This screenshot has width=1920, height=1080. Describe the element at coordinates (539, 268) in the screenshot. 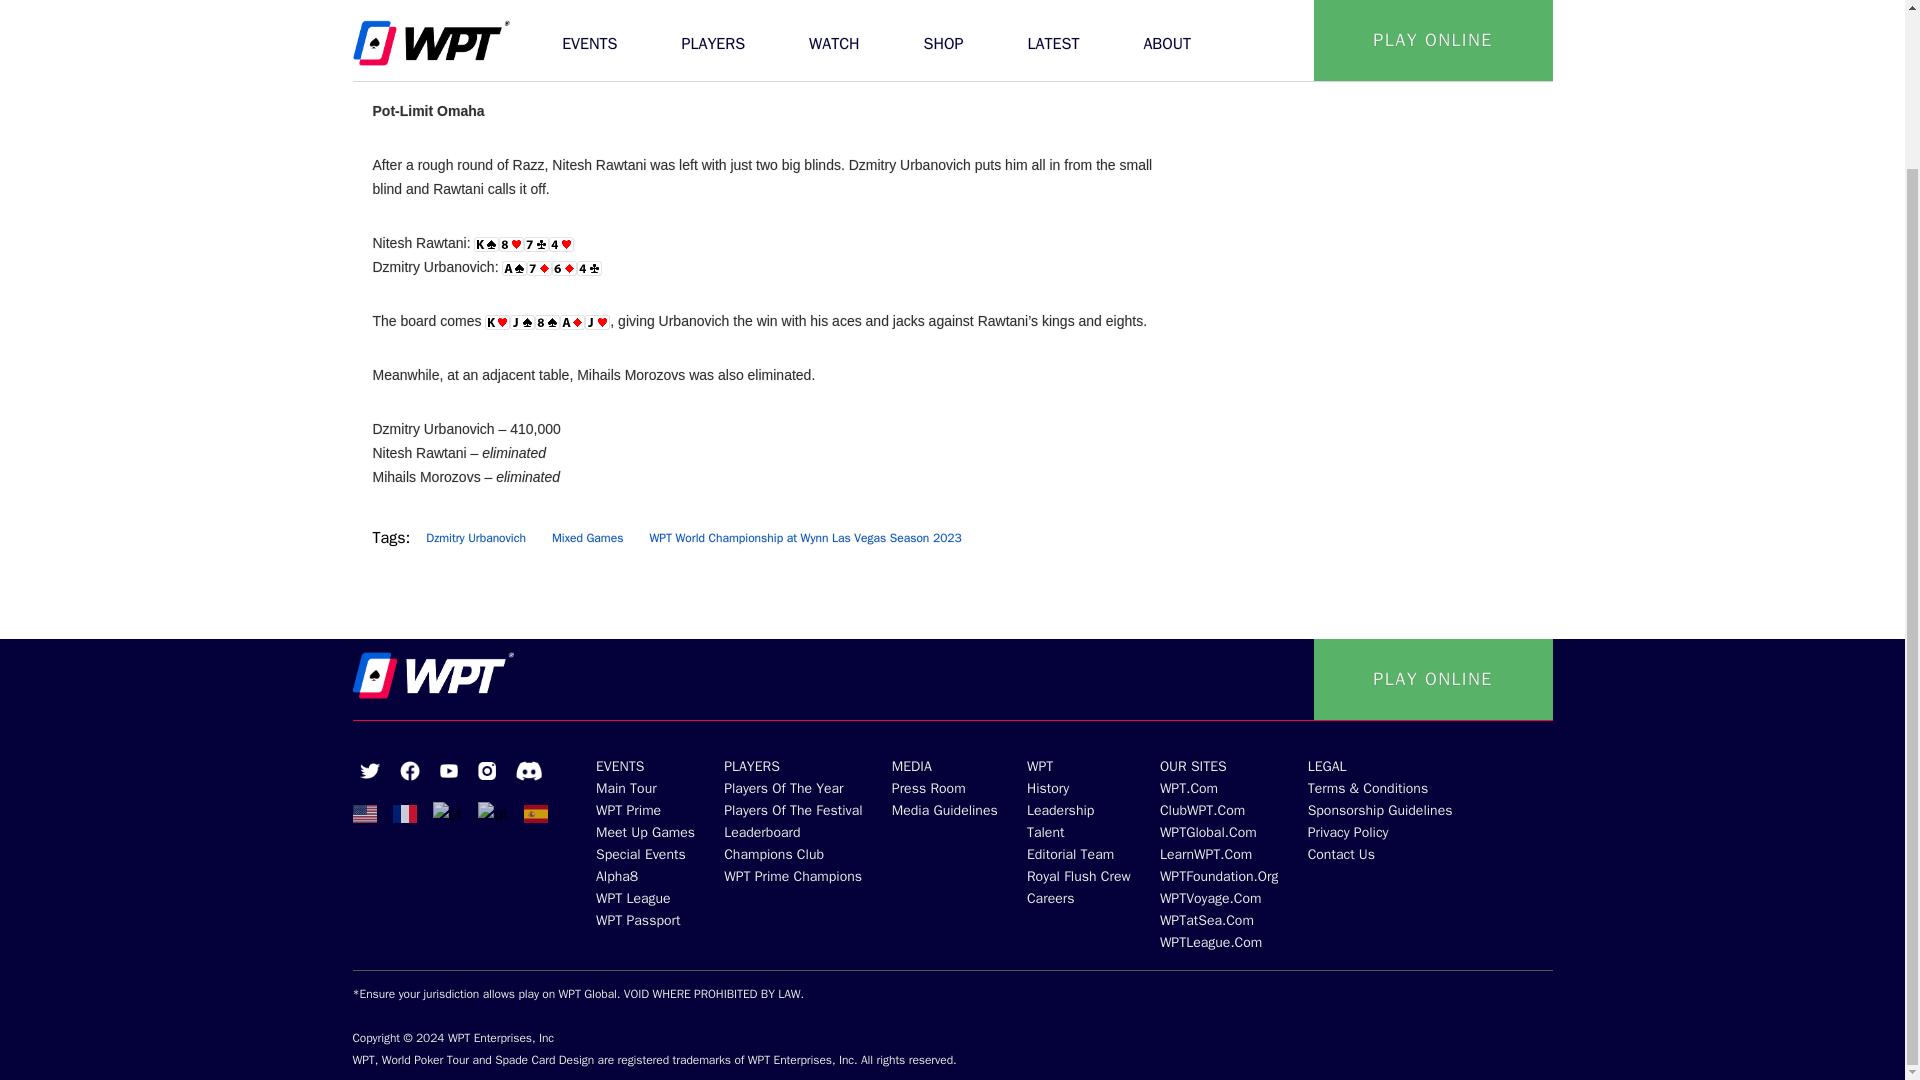

I see `Diamond 7` at that location.